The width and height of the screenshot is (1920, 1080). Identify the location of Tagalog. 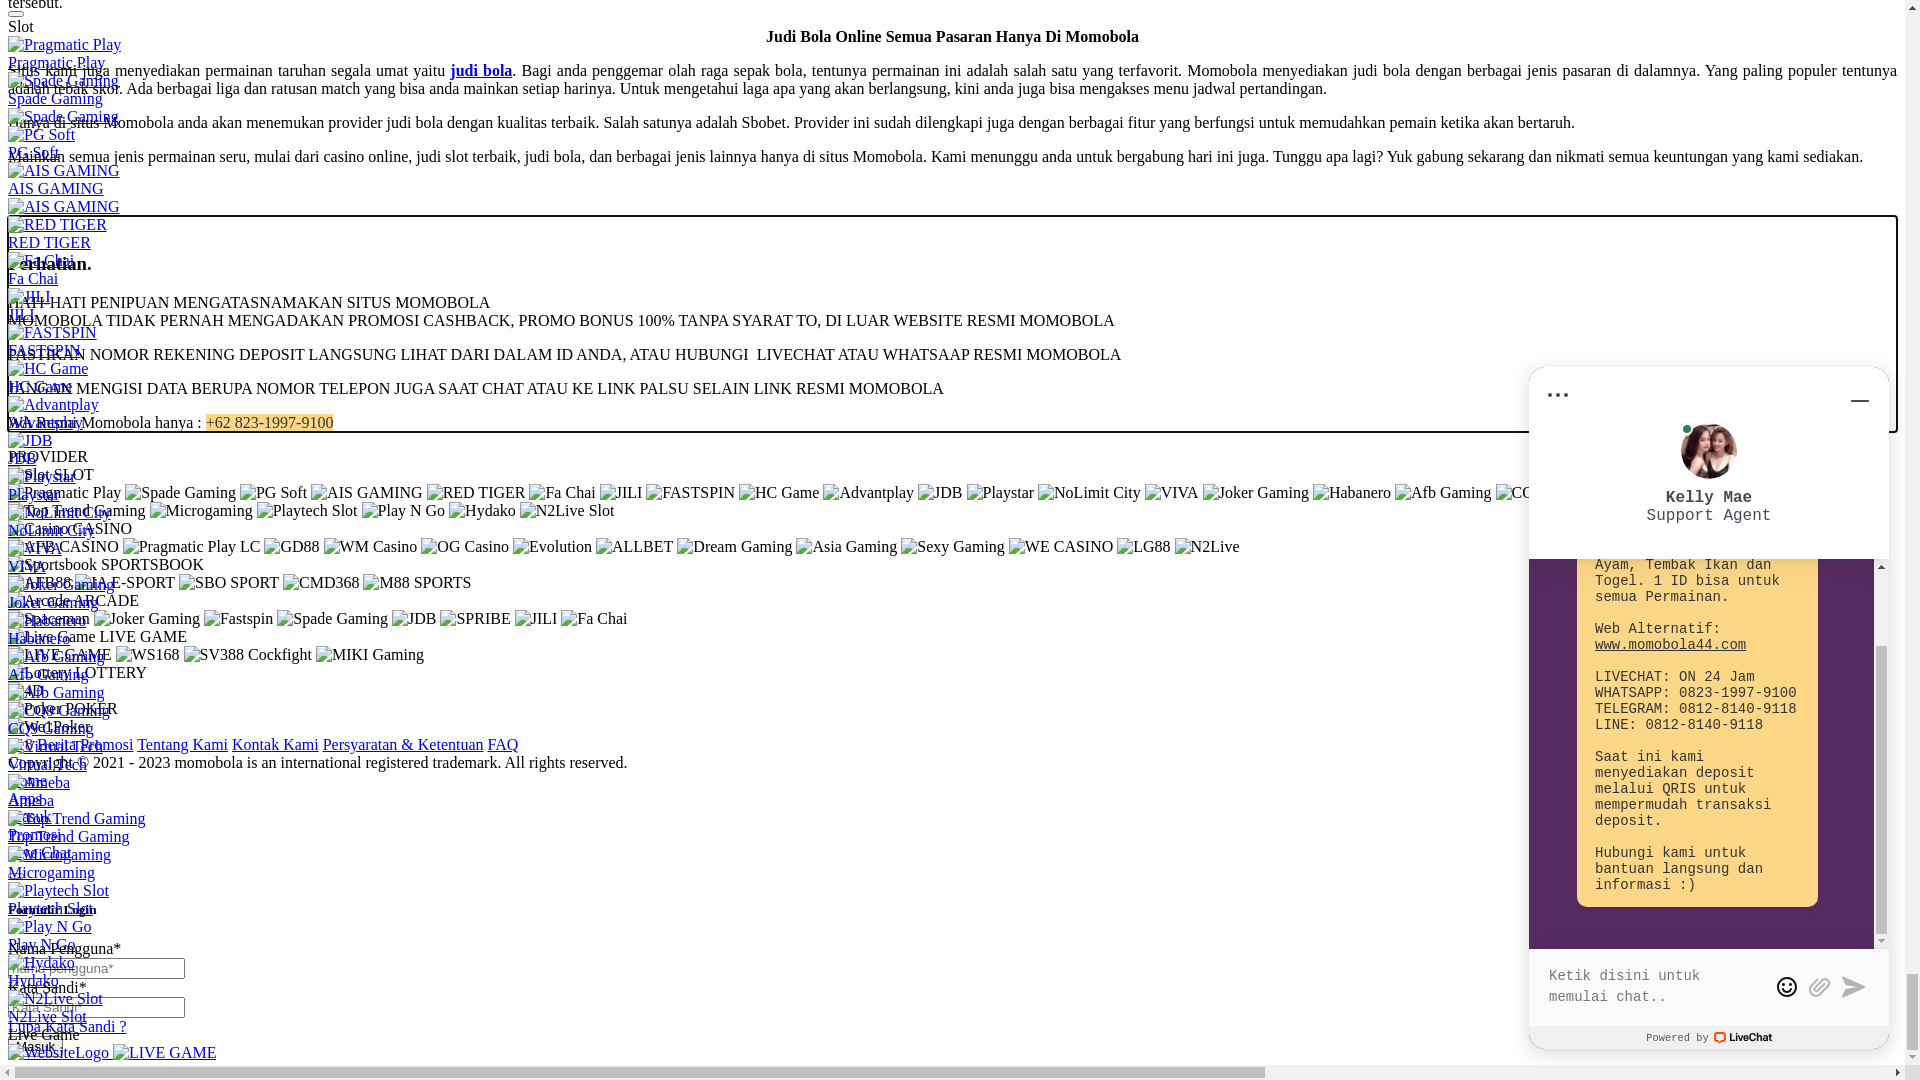
(952, 287).